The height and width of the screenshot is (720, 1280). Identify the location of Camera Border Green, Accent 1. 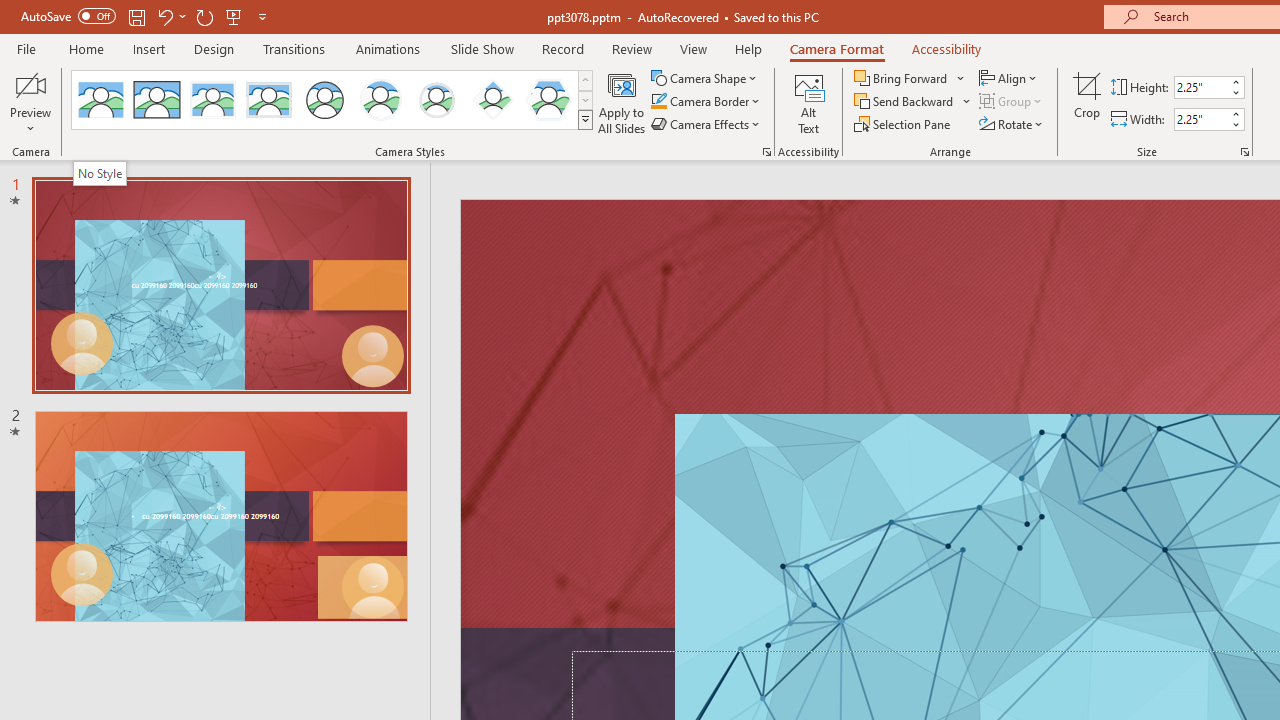
(658, 102).